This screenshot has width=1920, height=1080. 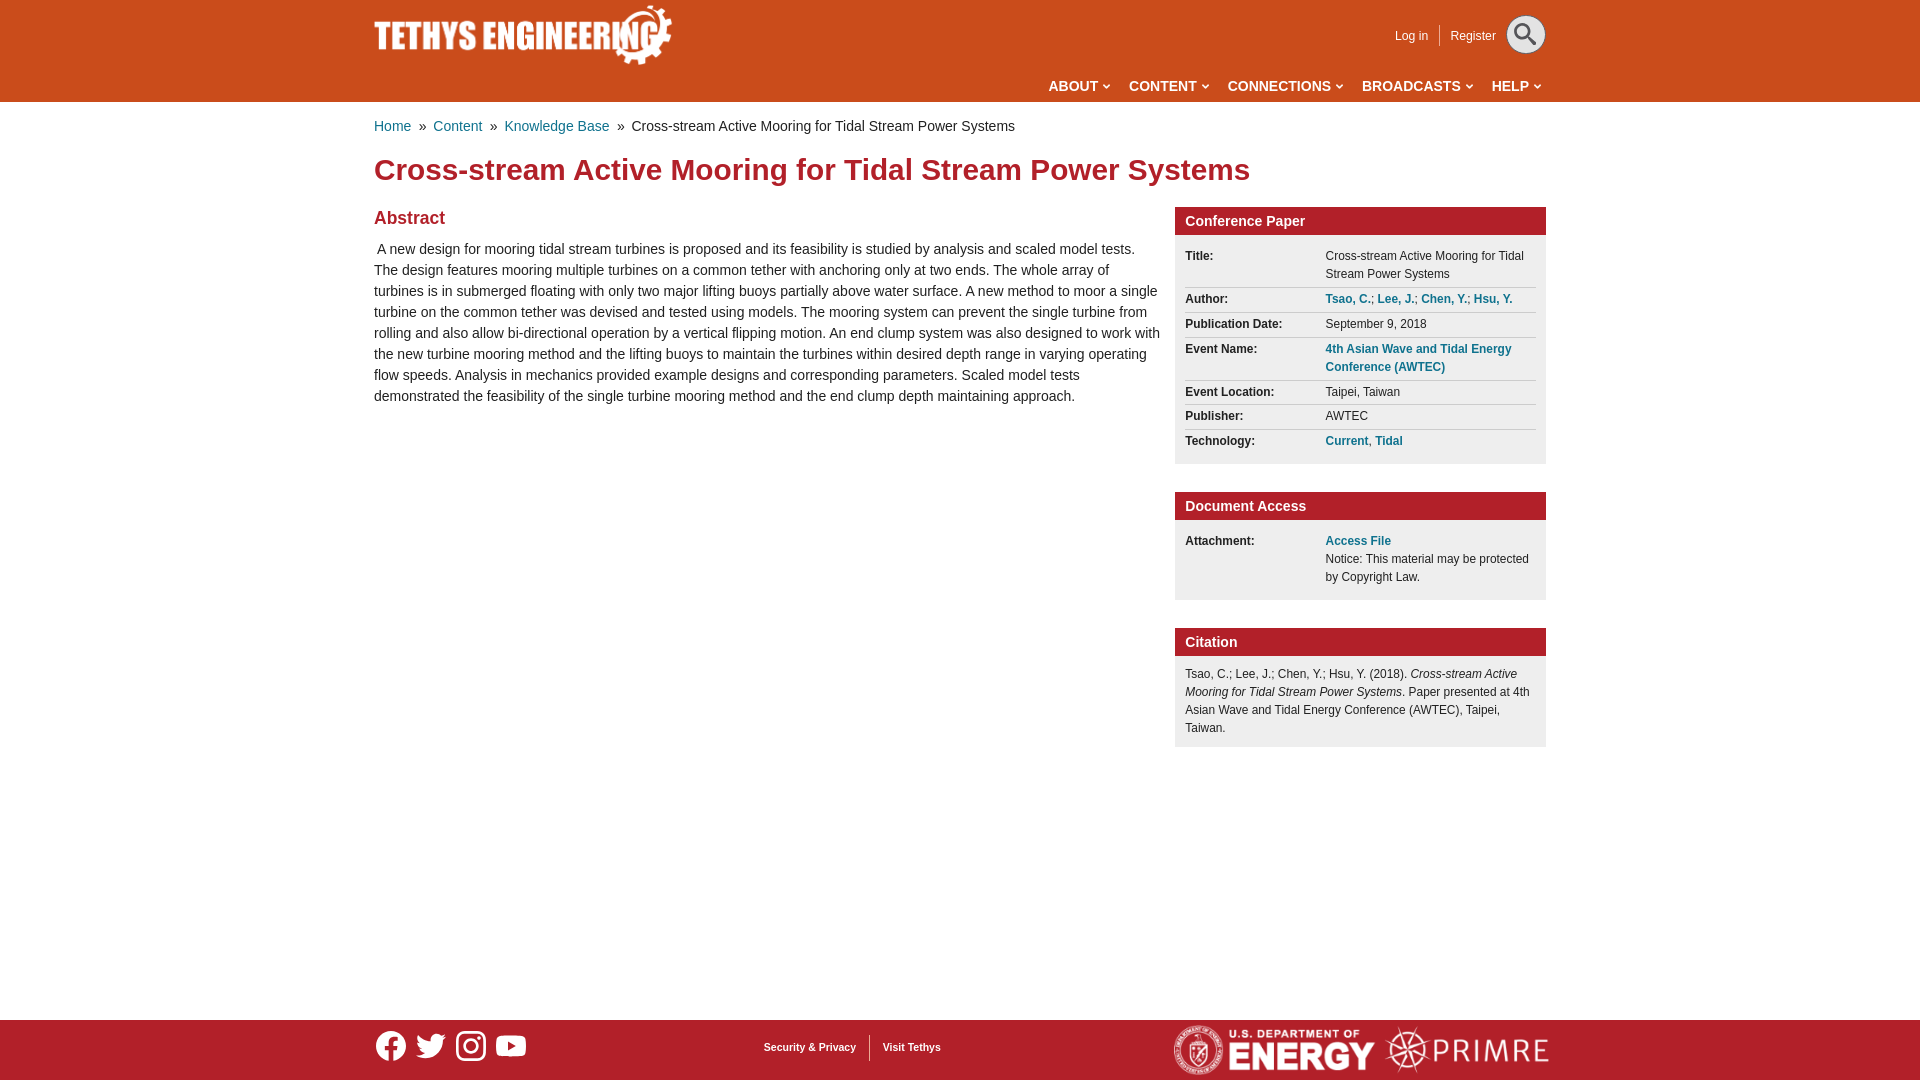 What do you see at coordinates (457, 125) in the screenshot?
I see `Content` at bounding box center [457, 125].